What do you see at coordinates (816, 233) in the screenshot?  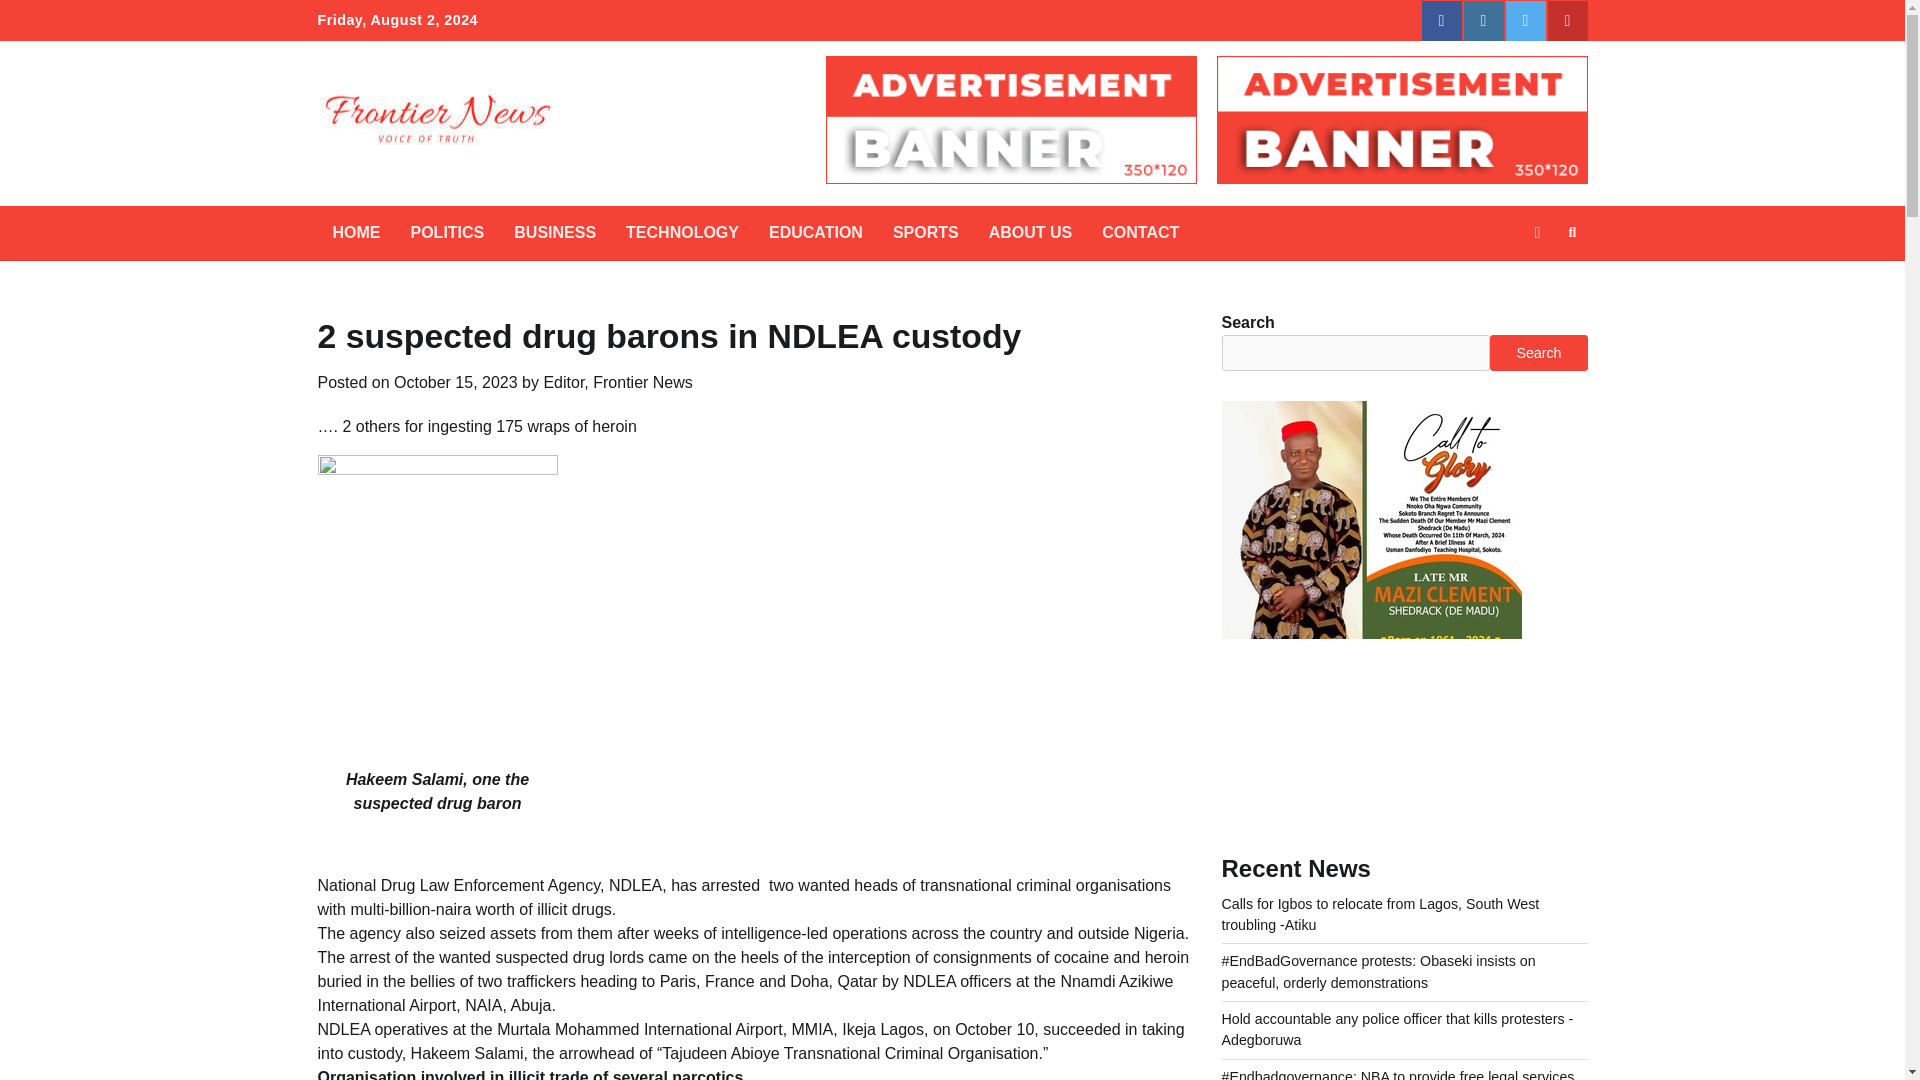 I see `EDUCATION` at bounding box center [816, 233].